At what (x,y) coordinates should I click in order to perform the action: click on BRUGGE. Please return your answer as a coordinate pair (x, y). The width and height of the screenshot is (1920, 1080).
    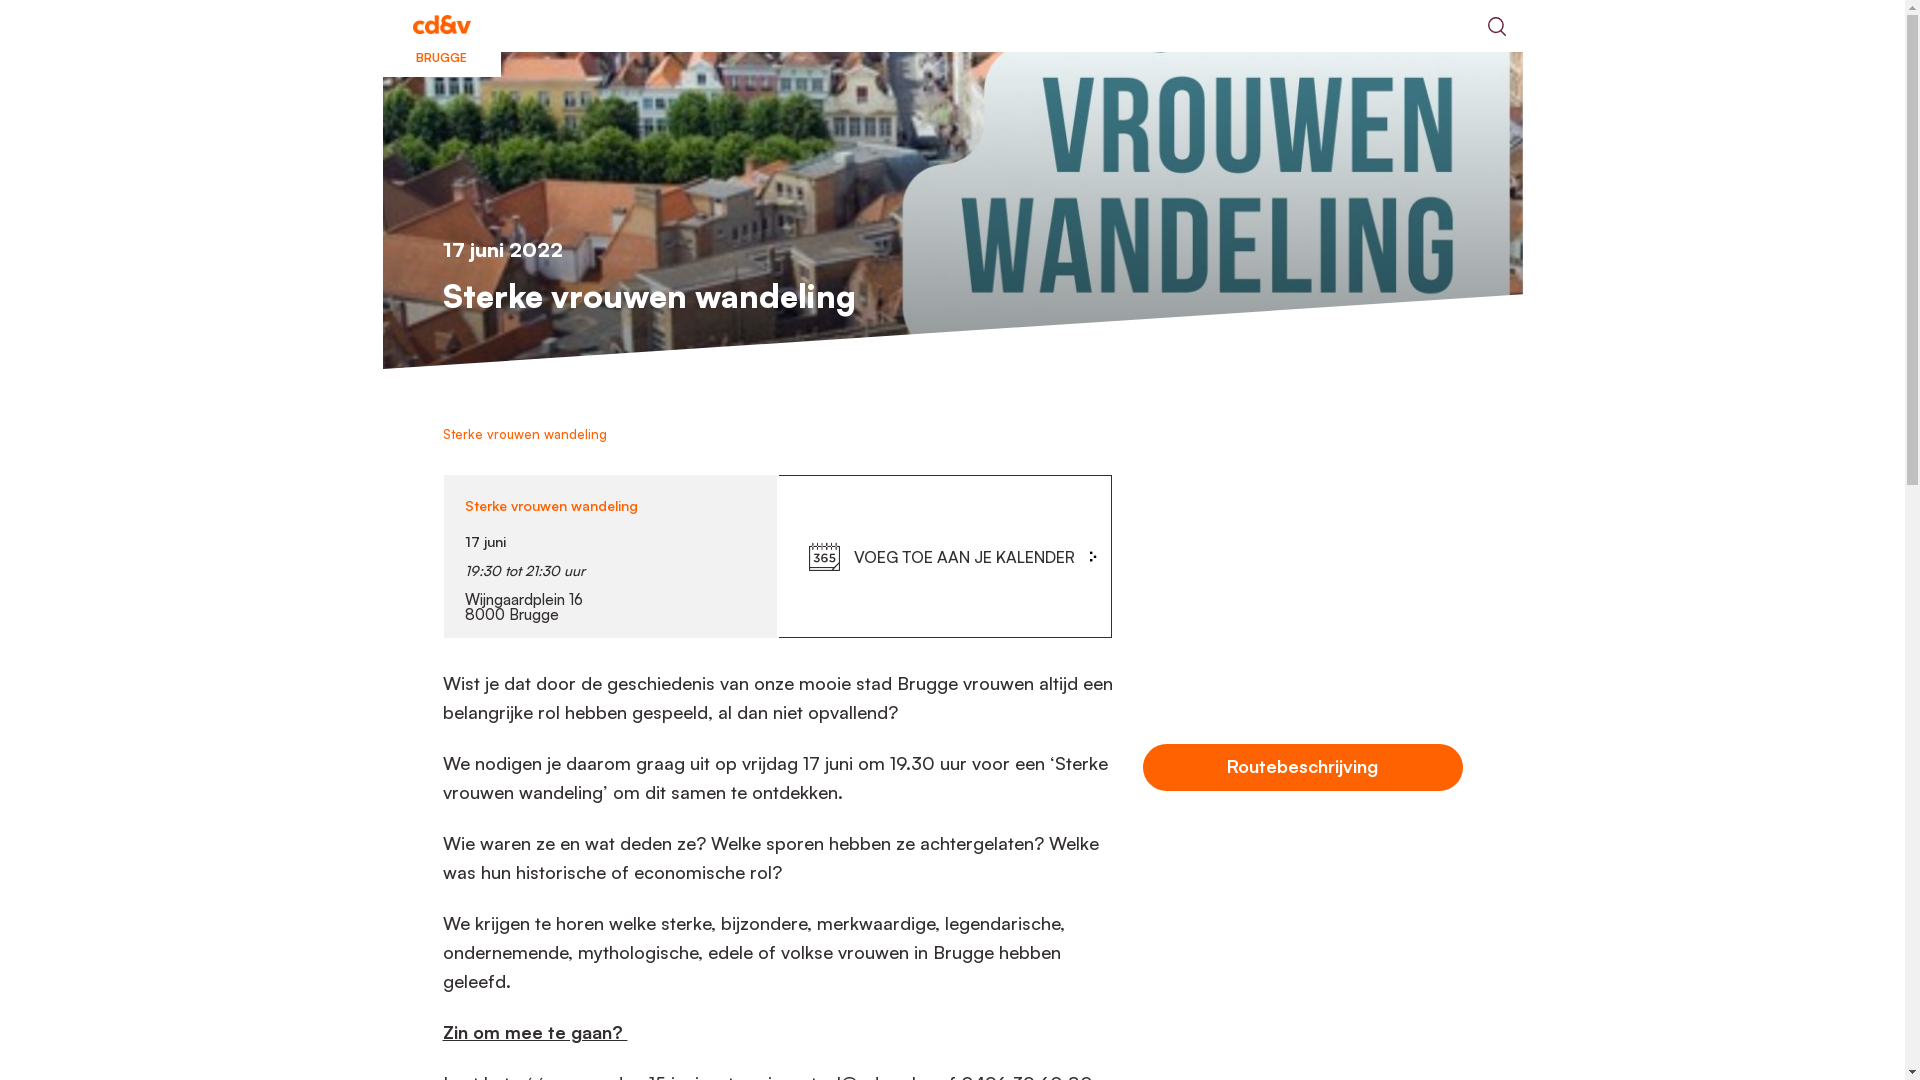
    Looking at the image, I should click on (441, 26).